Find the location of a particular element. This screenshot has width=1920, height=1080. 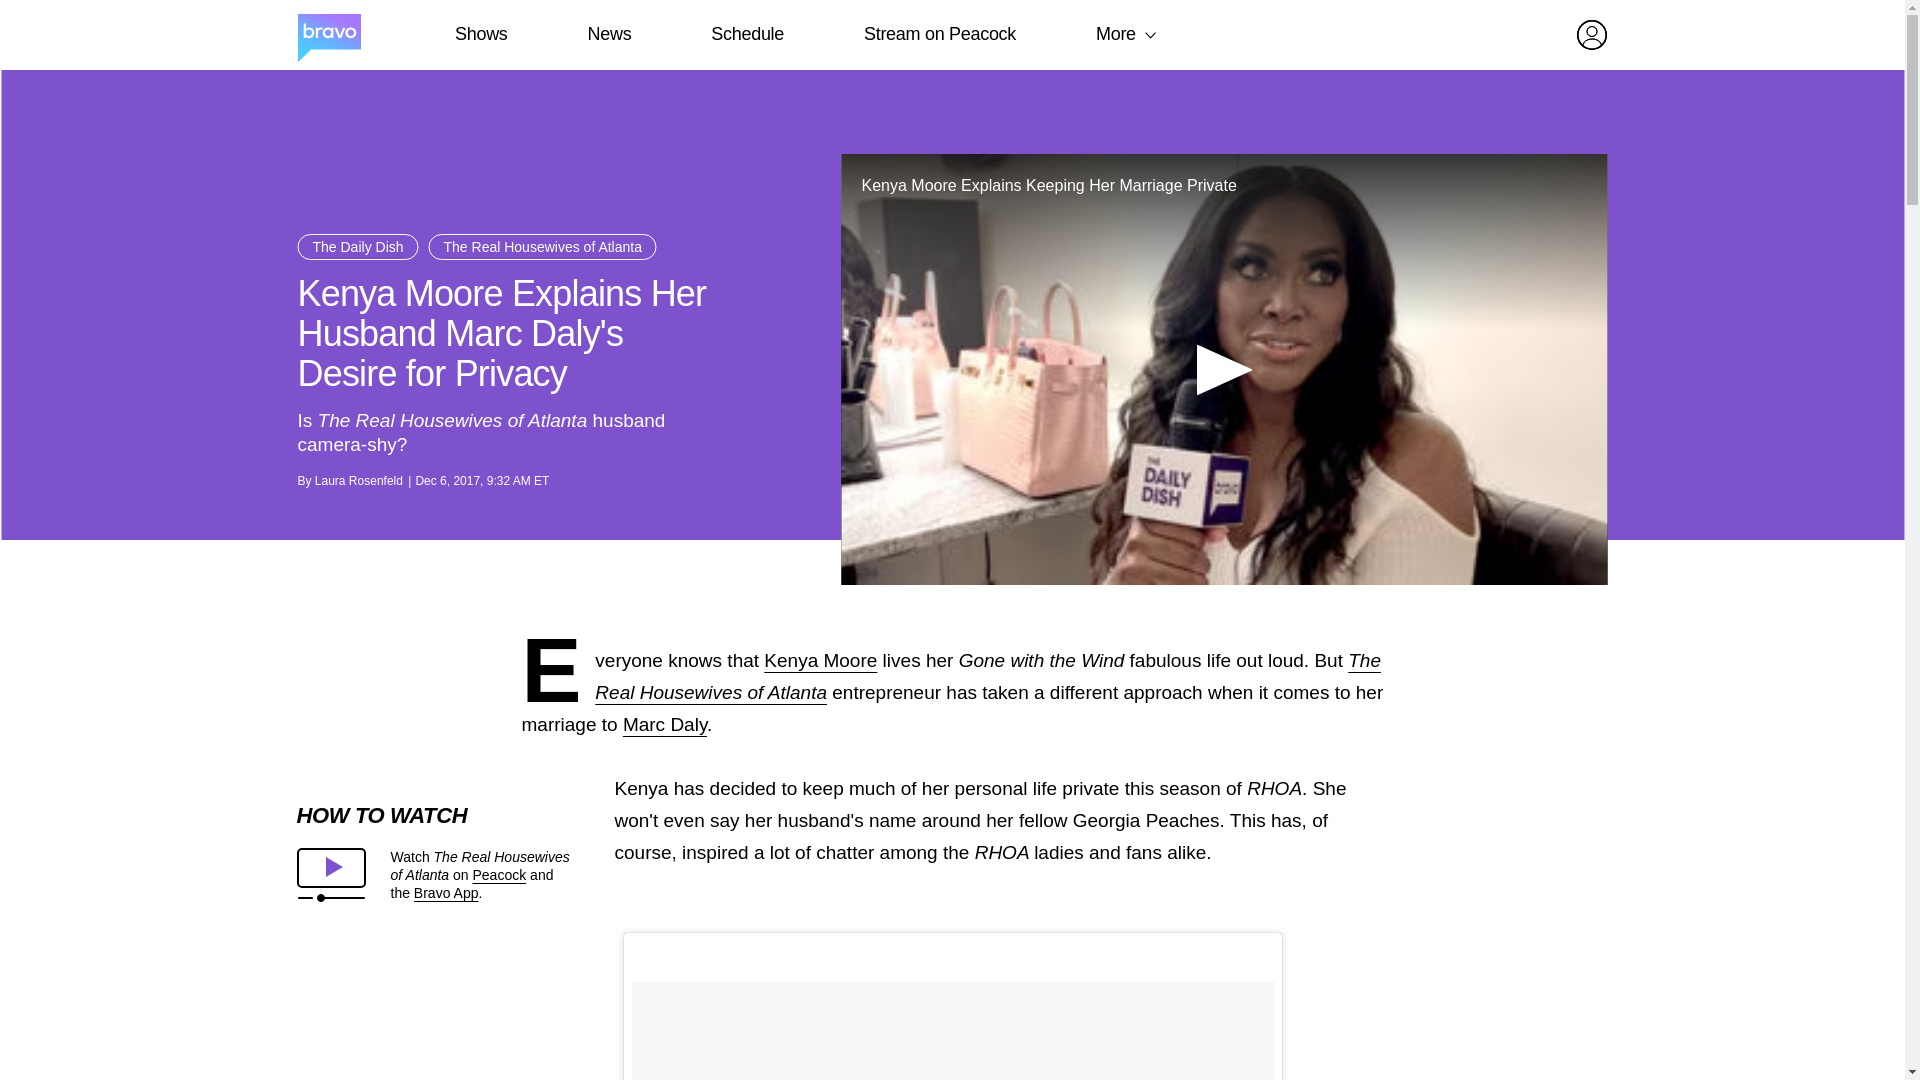

News is located at coordinates (609, 34).